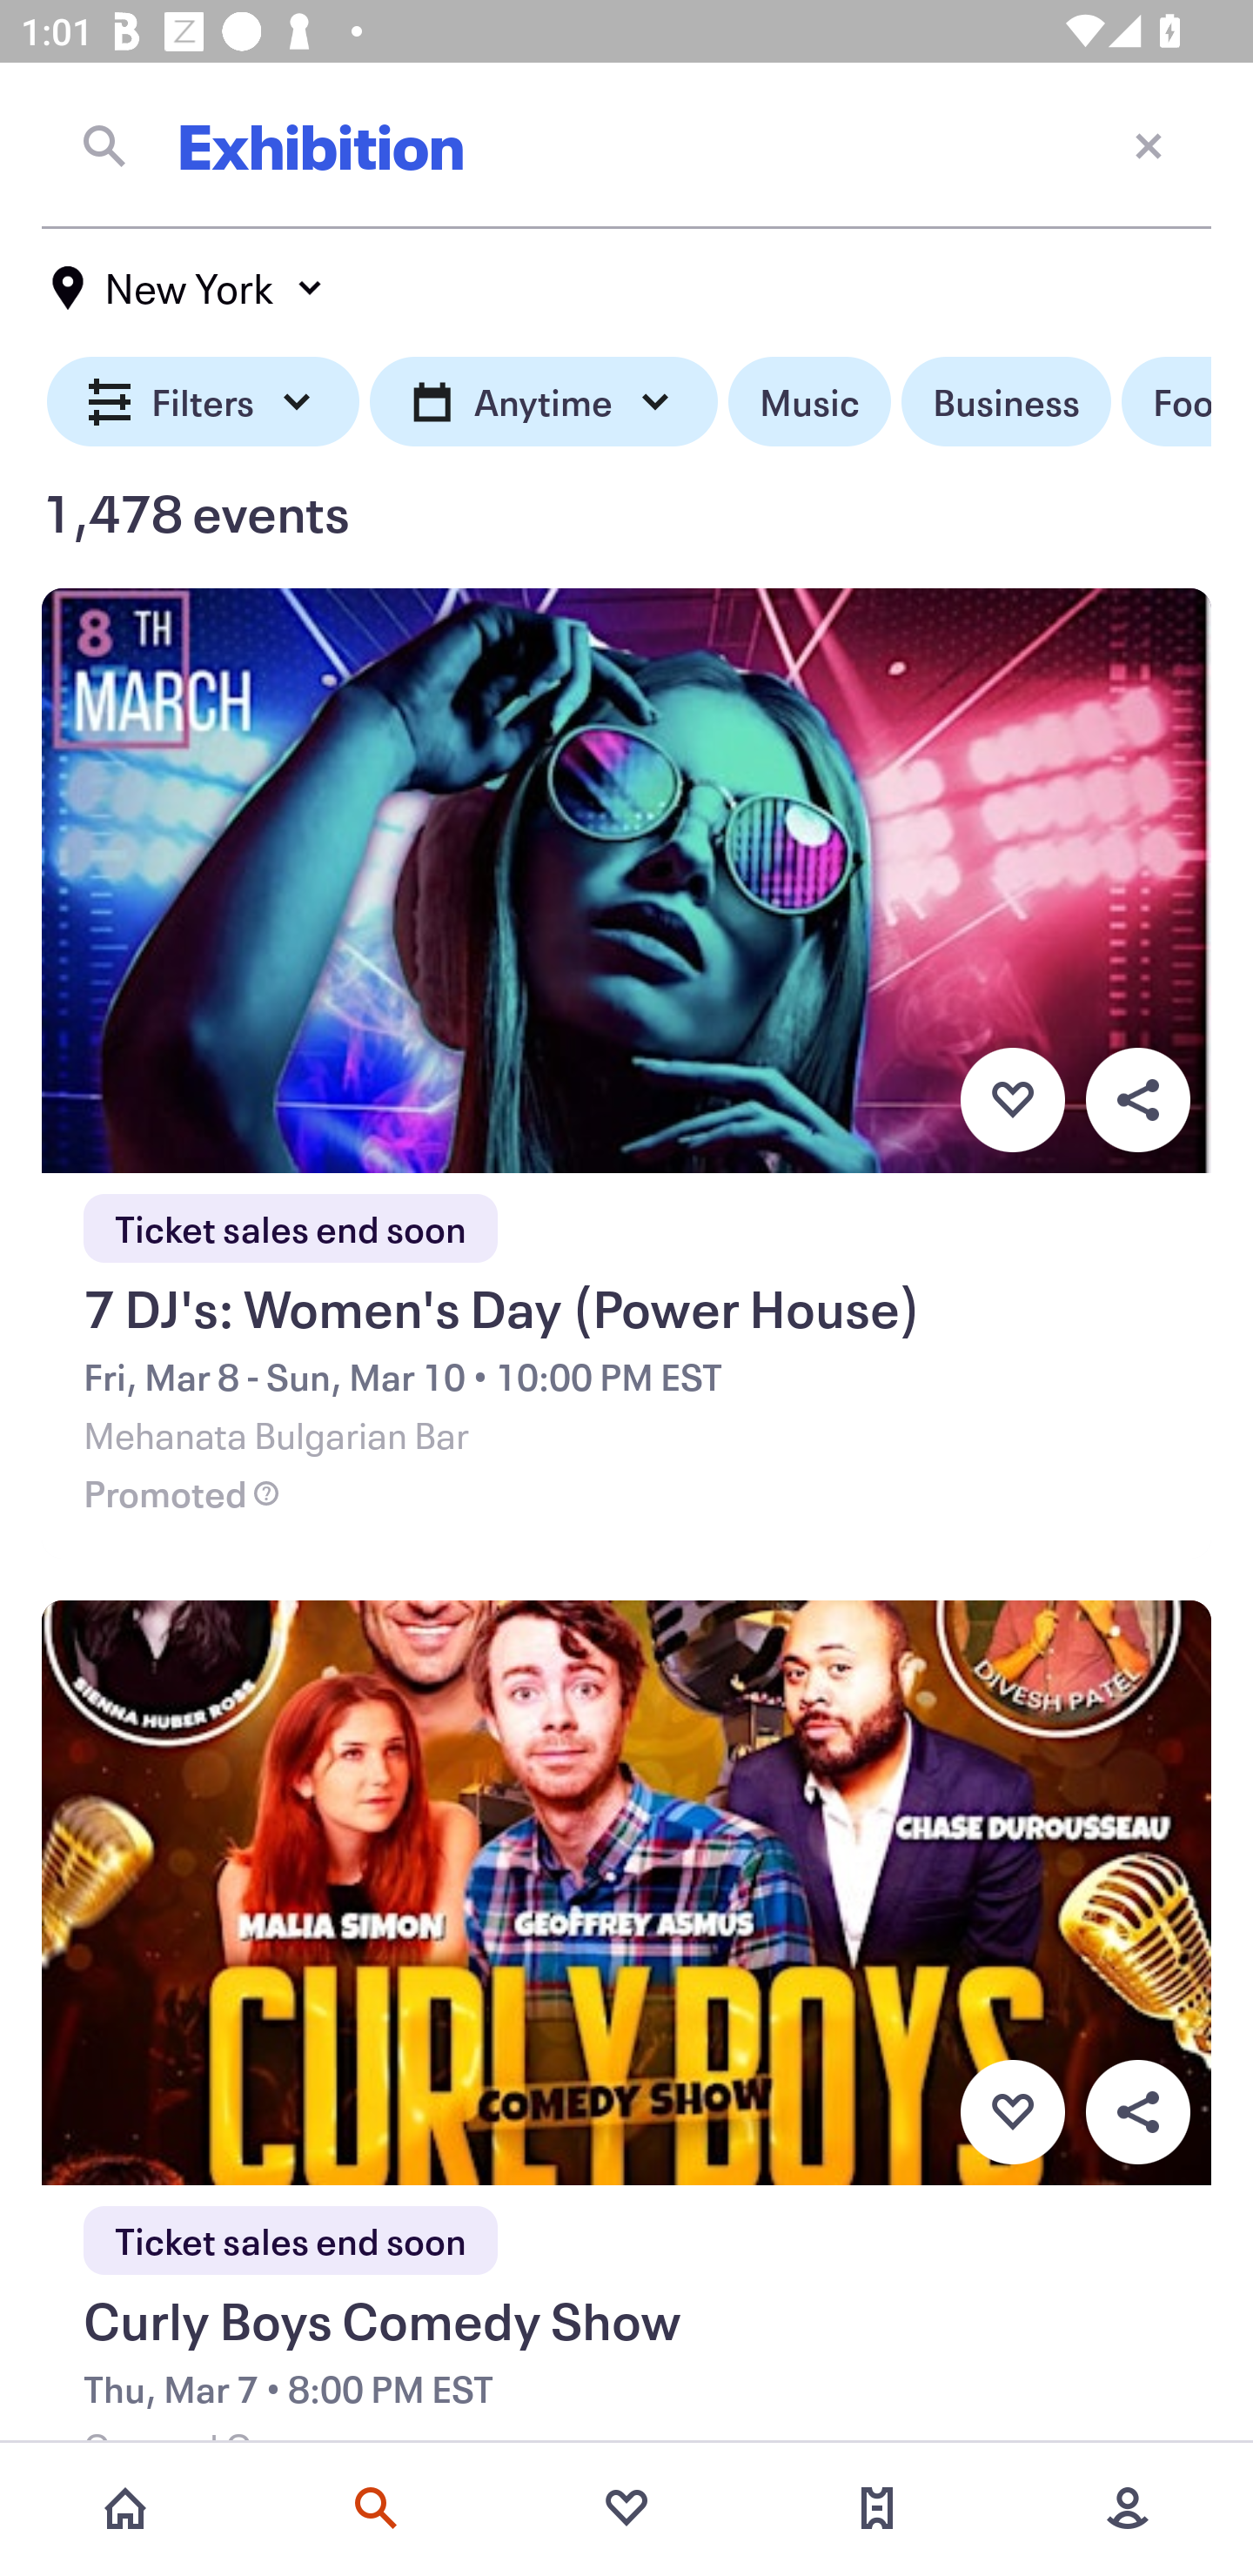 The image size is (1253, 2576). Describe the element at coordinates (376, 2508) in the screenshot. I see `Search events` at that location.